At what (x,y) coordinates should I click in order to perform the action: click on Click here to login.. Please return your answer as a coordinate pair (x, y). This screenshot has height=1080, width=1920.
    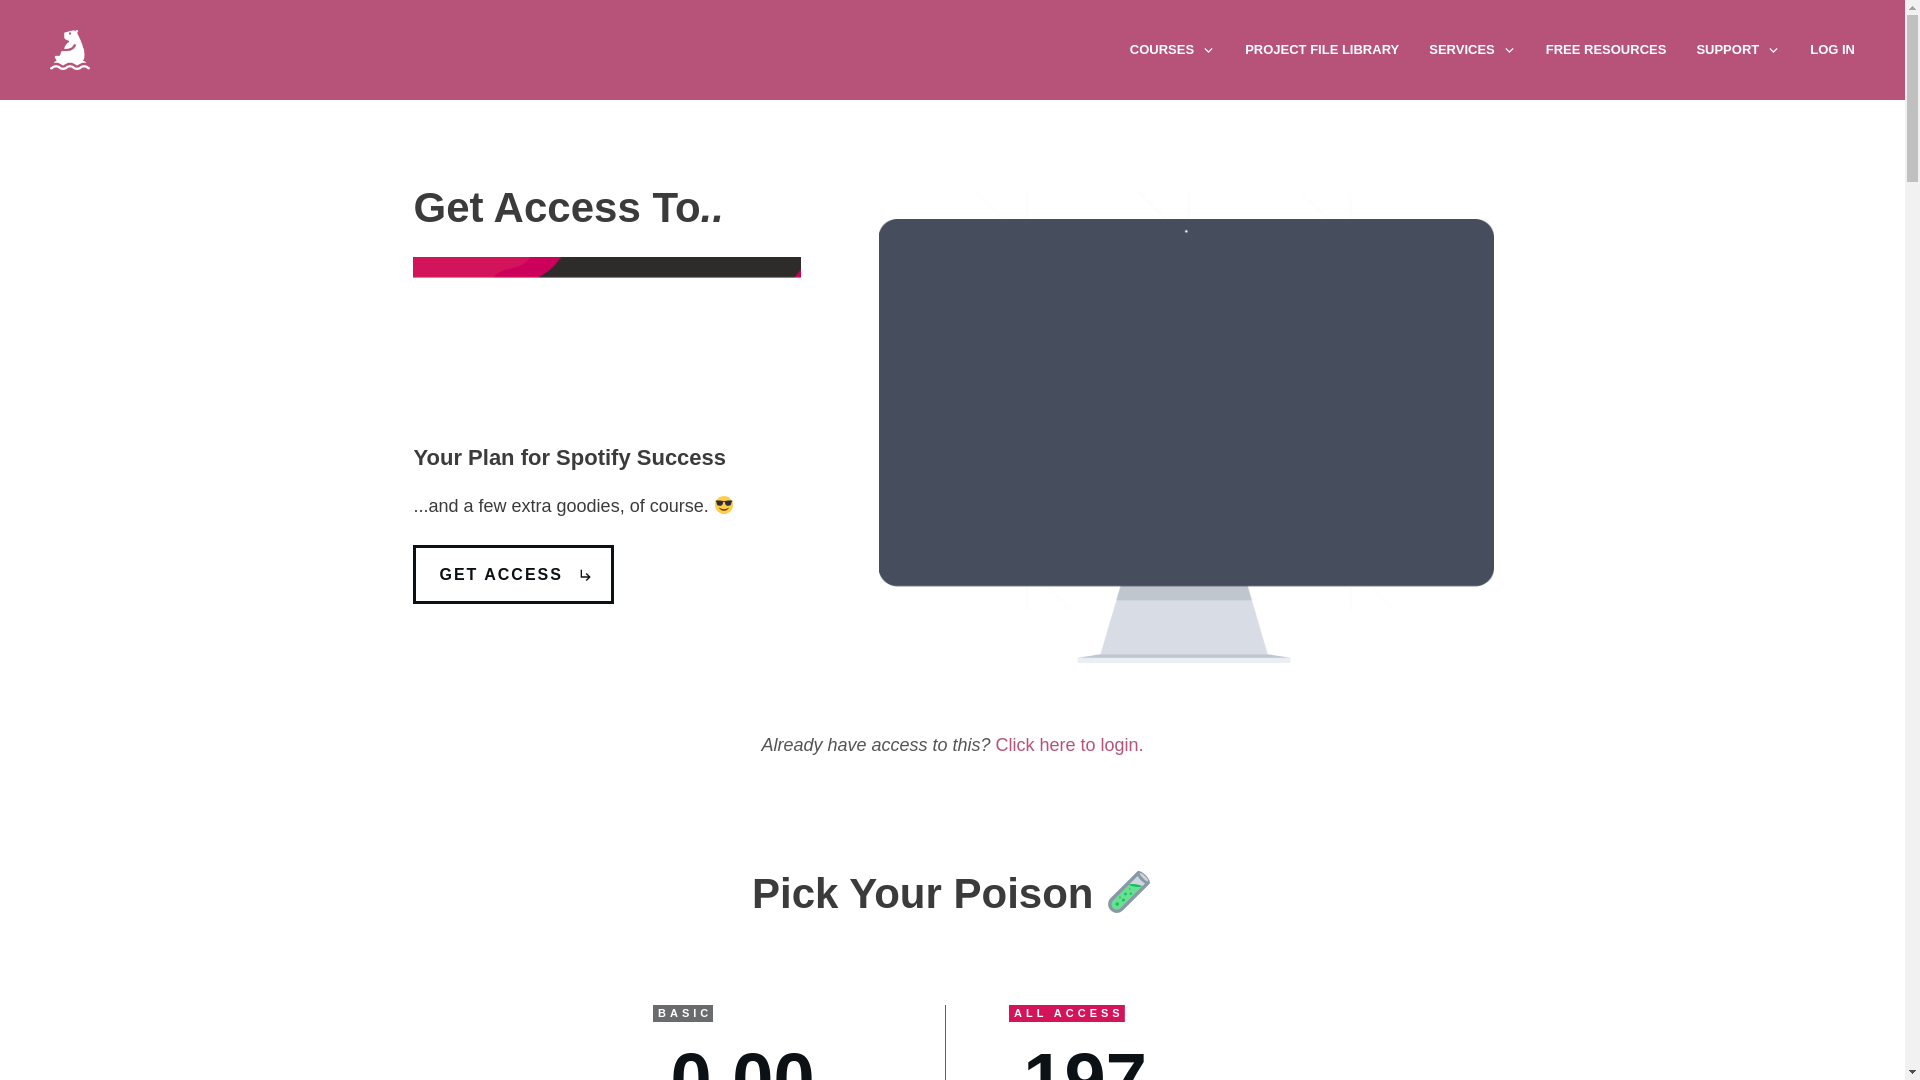
    Looking at the image, I should click on (1070, 744).